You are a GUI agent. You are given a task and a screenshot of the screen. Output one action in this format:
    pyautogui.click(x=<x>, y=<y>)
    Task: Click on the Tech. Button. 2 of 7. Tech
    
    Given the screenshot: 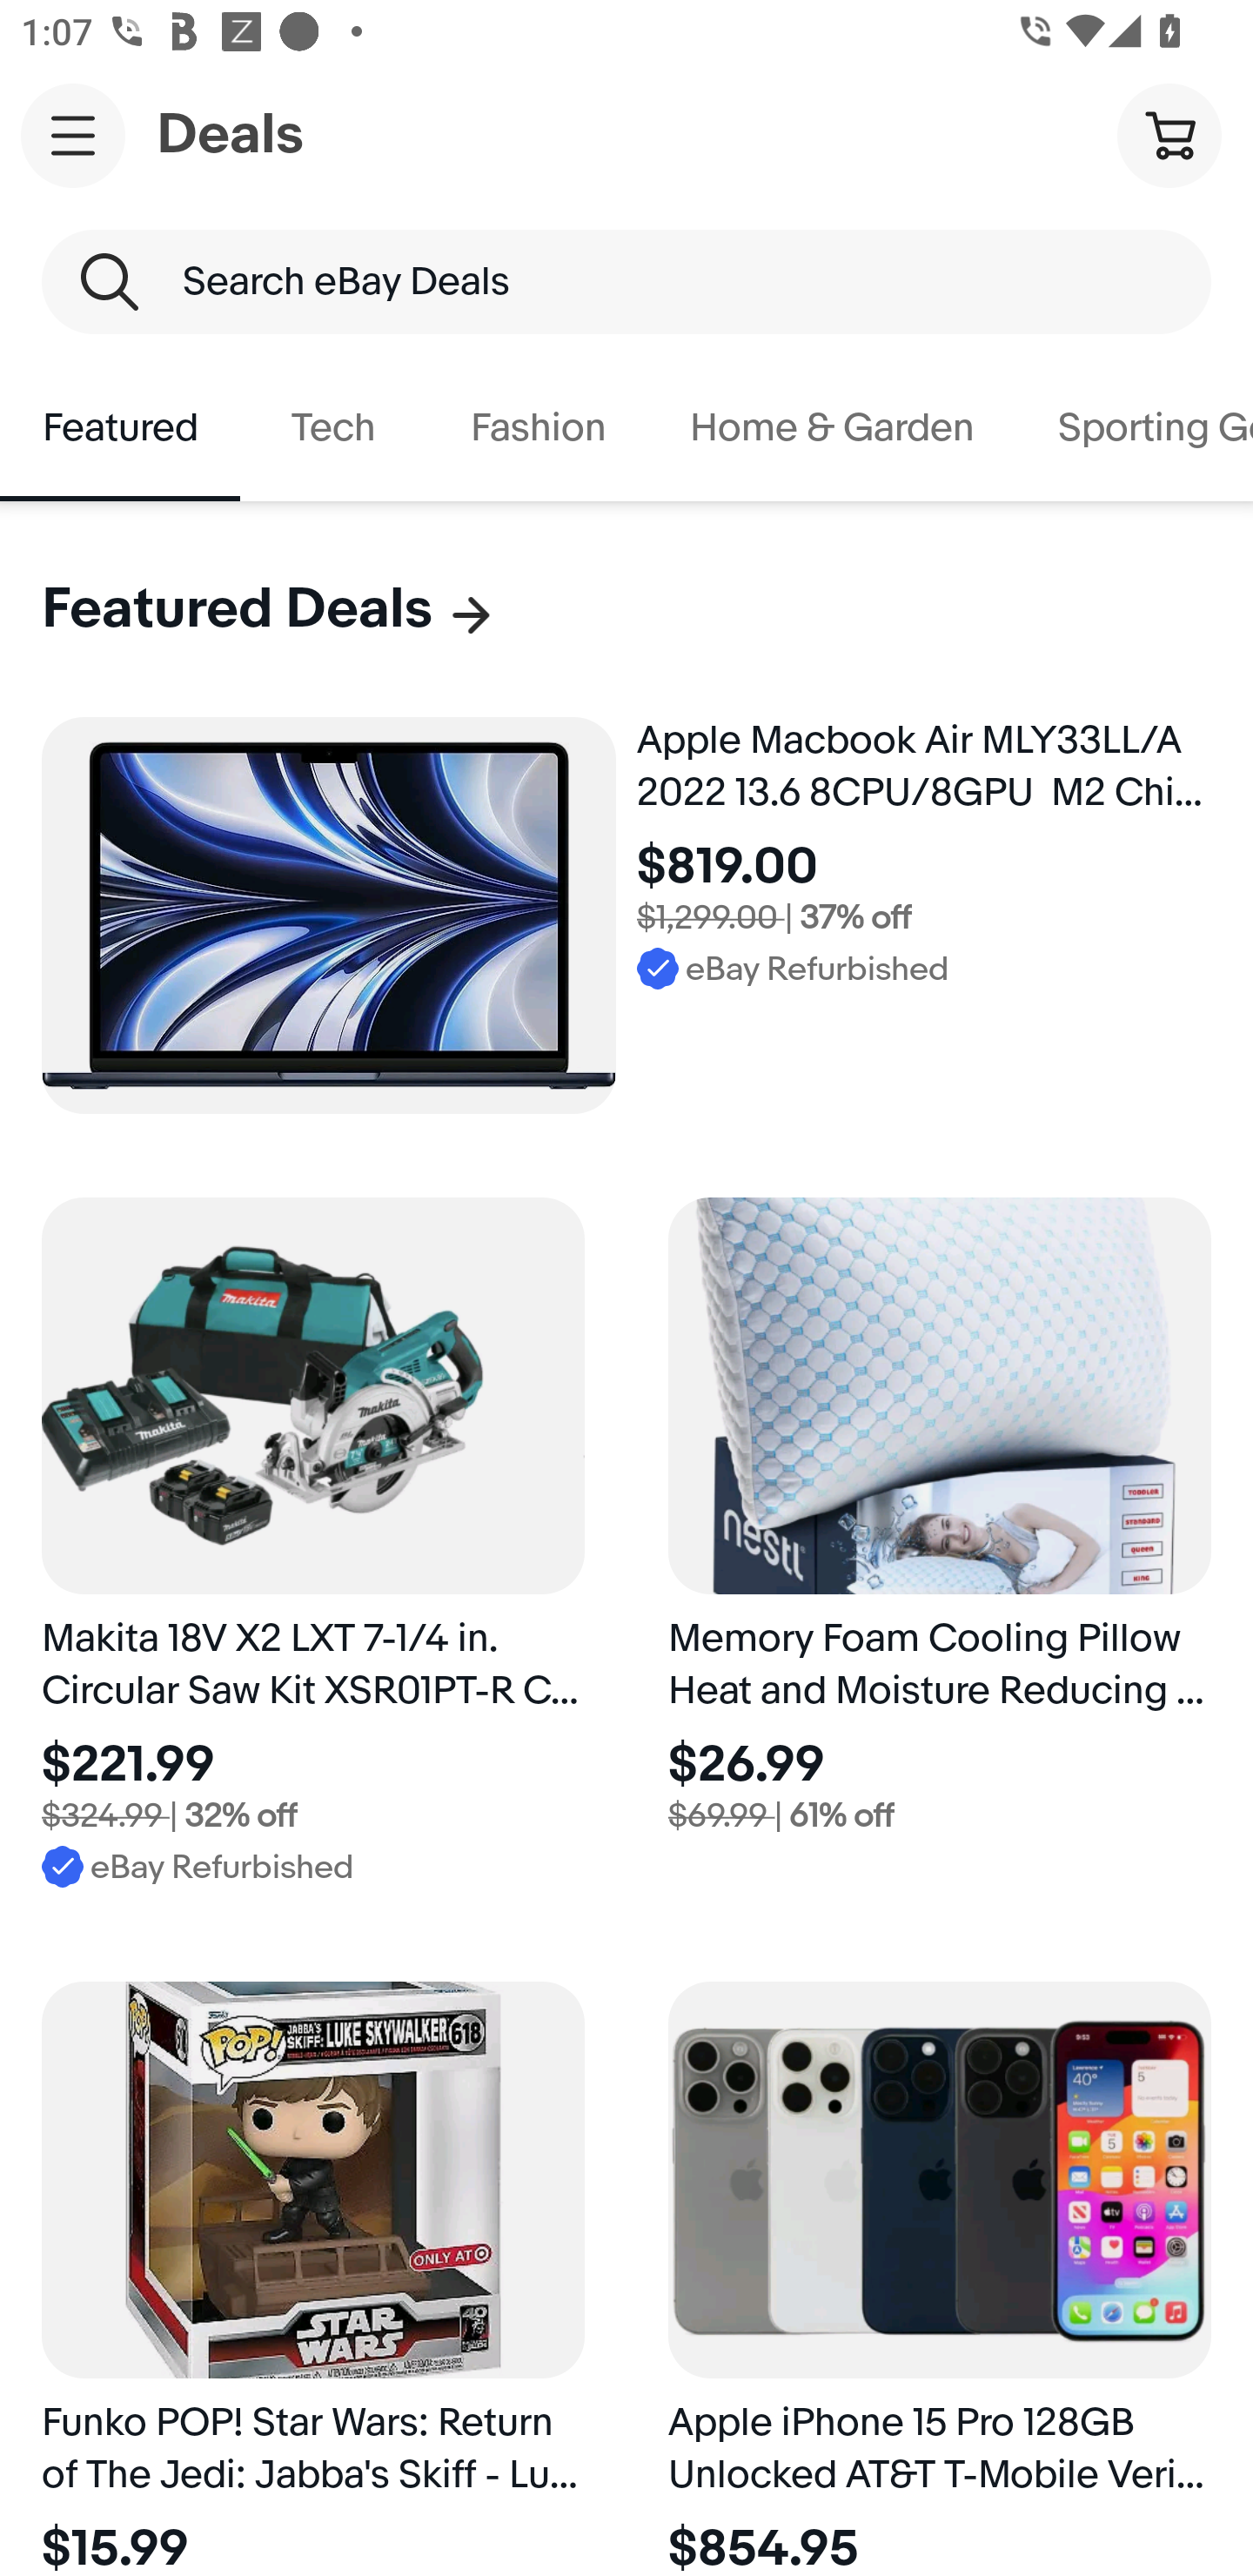 What is the action you would take?
    pyautogui.click(x=334, y=428)
    